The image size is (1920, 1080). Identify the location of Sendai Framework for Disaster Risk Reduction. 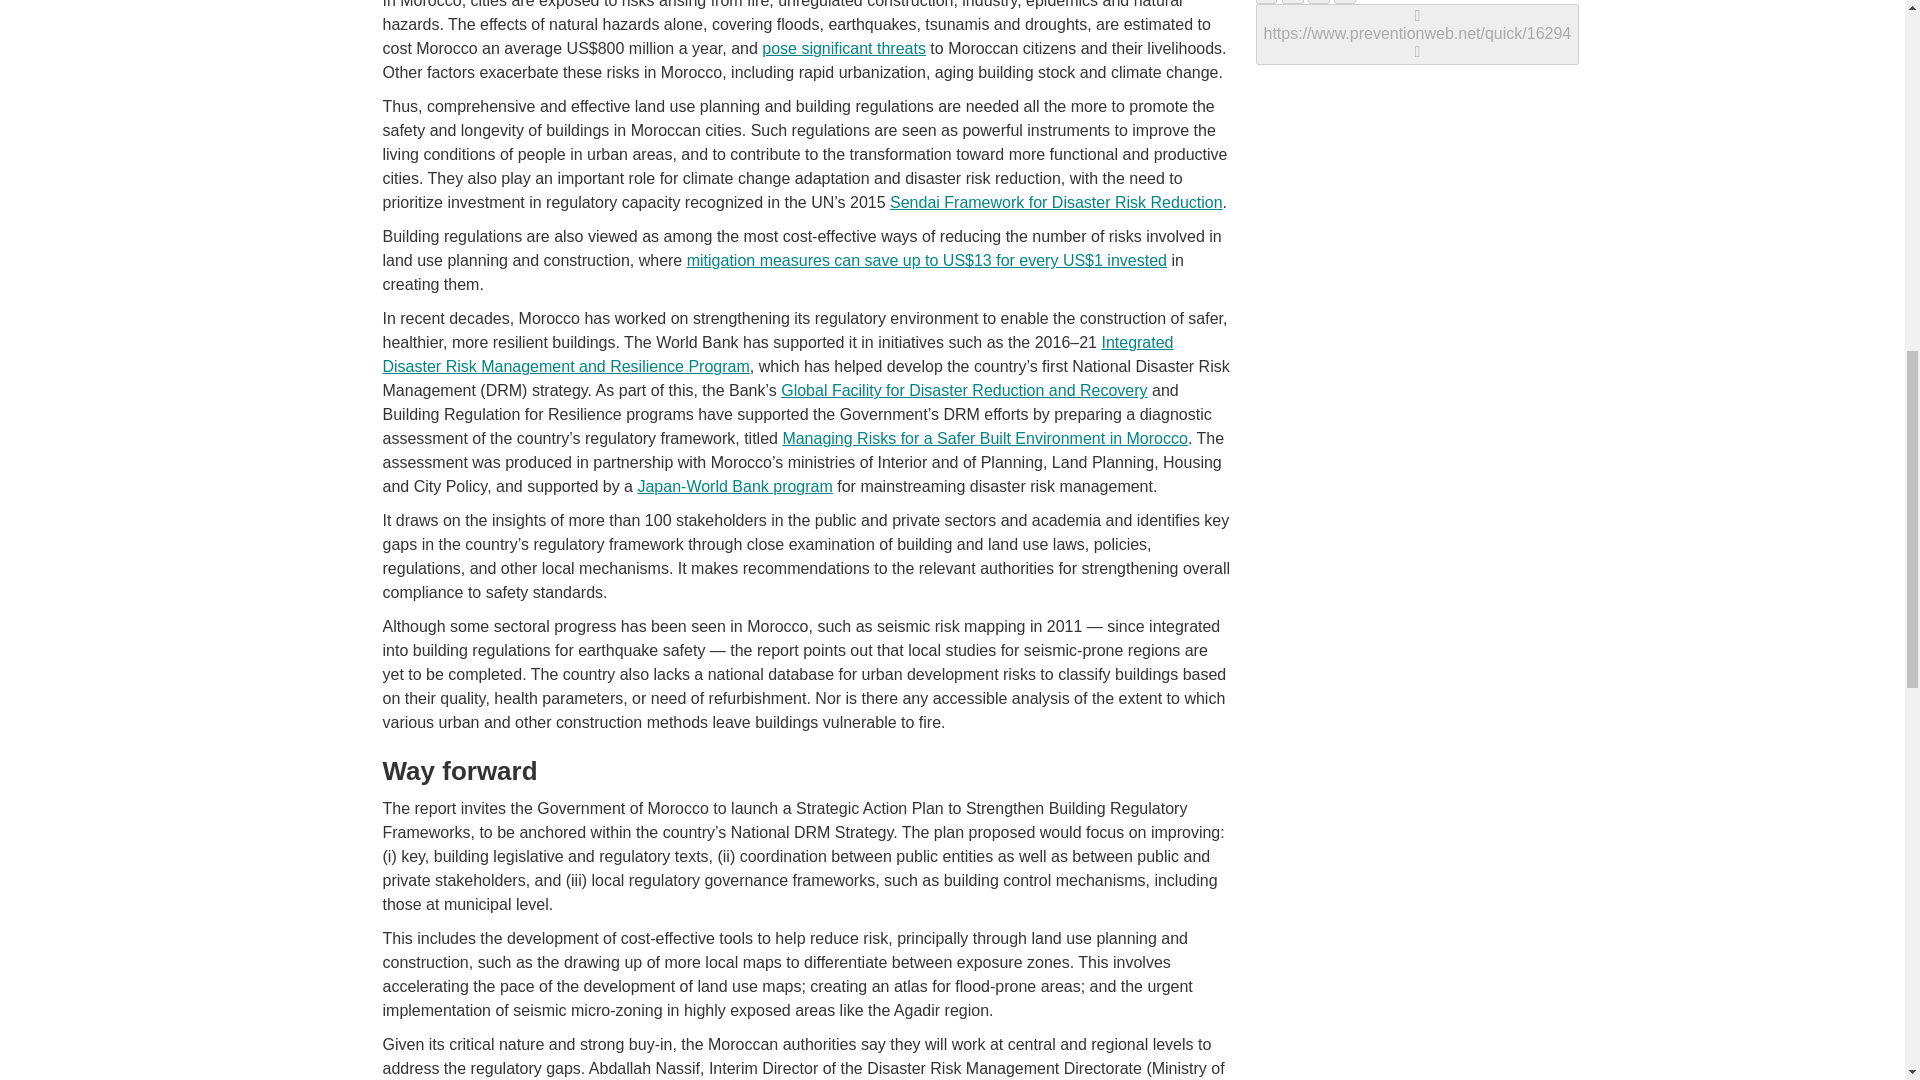
(1056, 202).